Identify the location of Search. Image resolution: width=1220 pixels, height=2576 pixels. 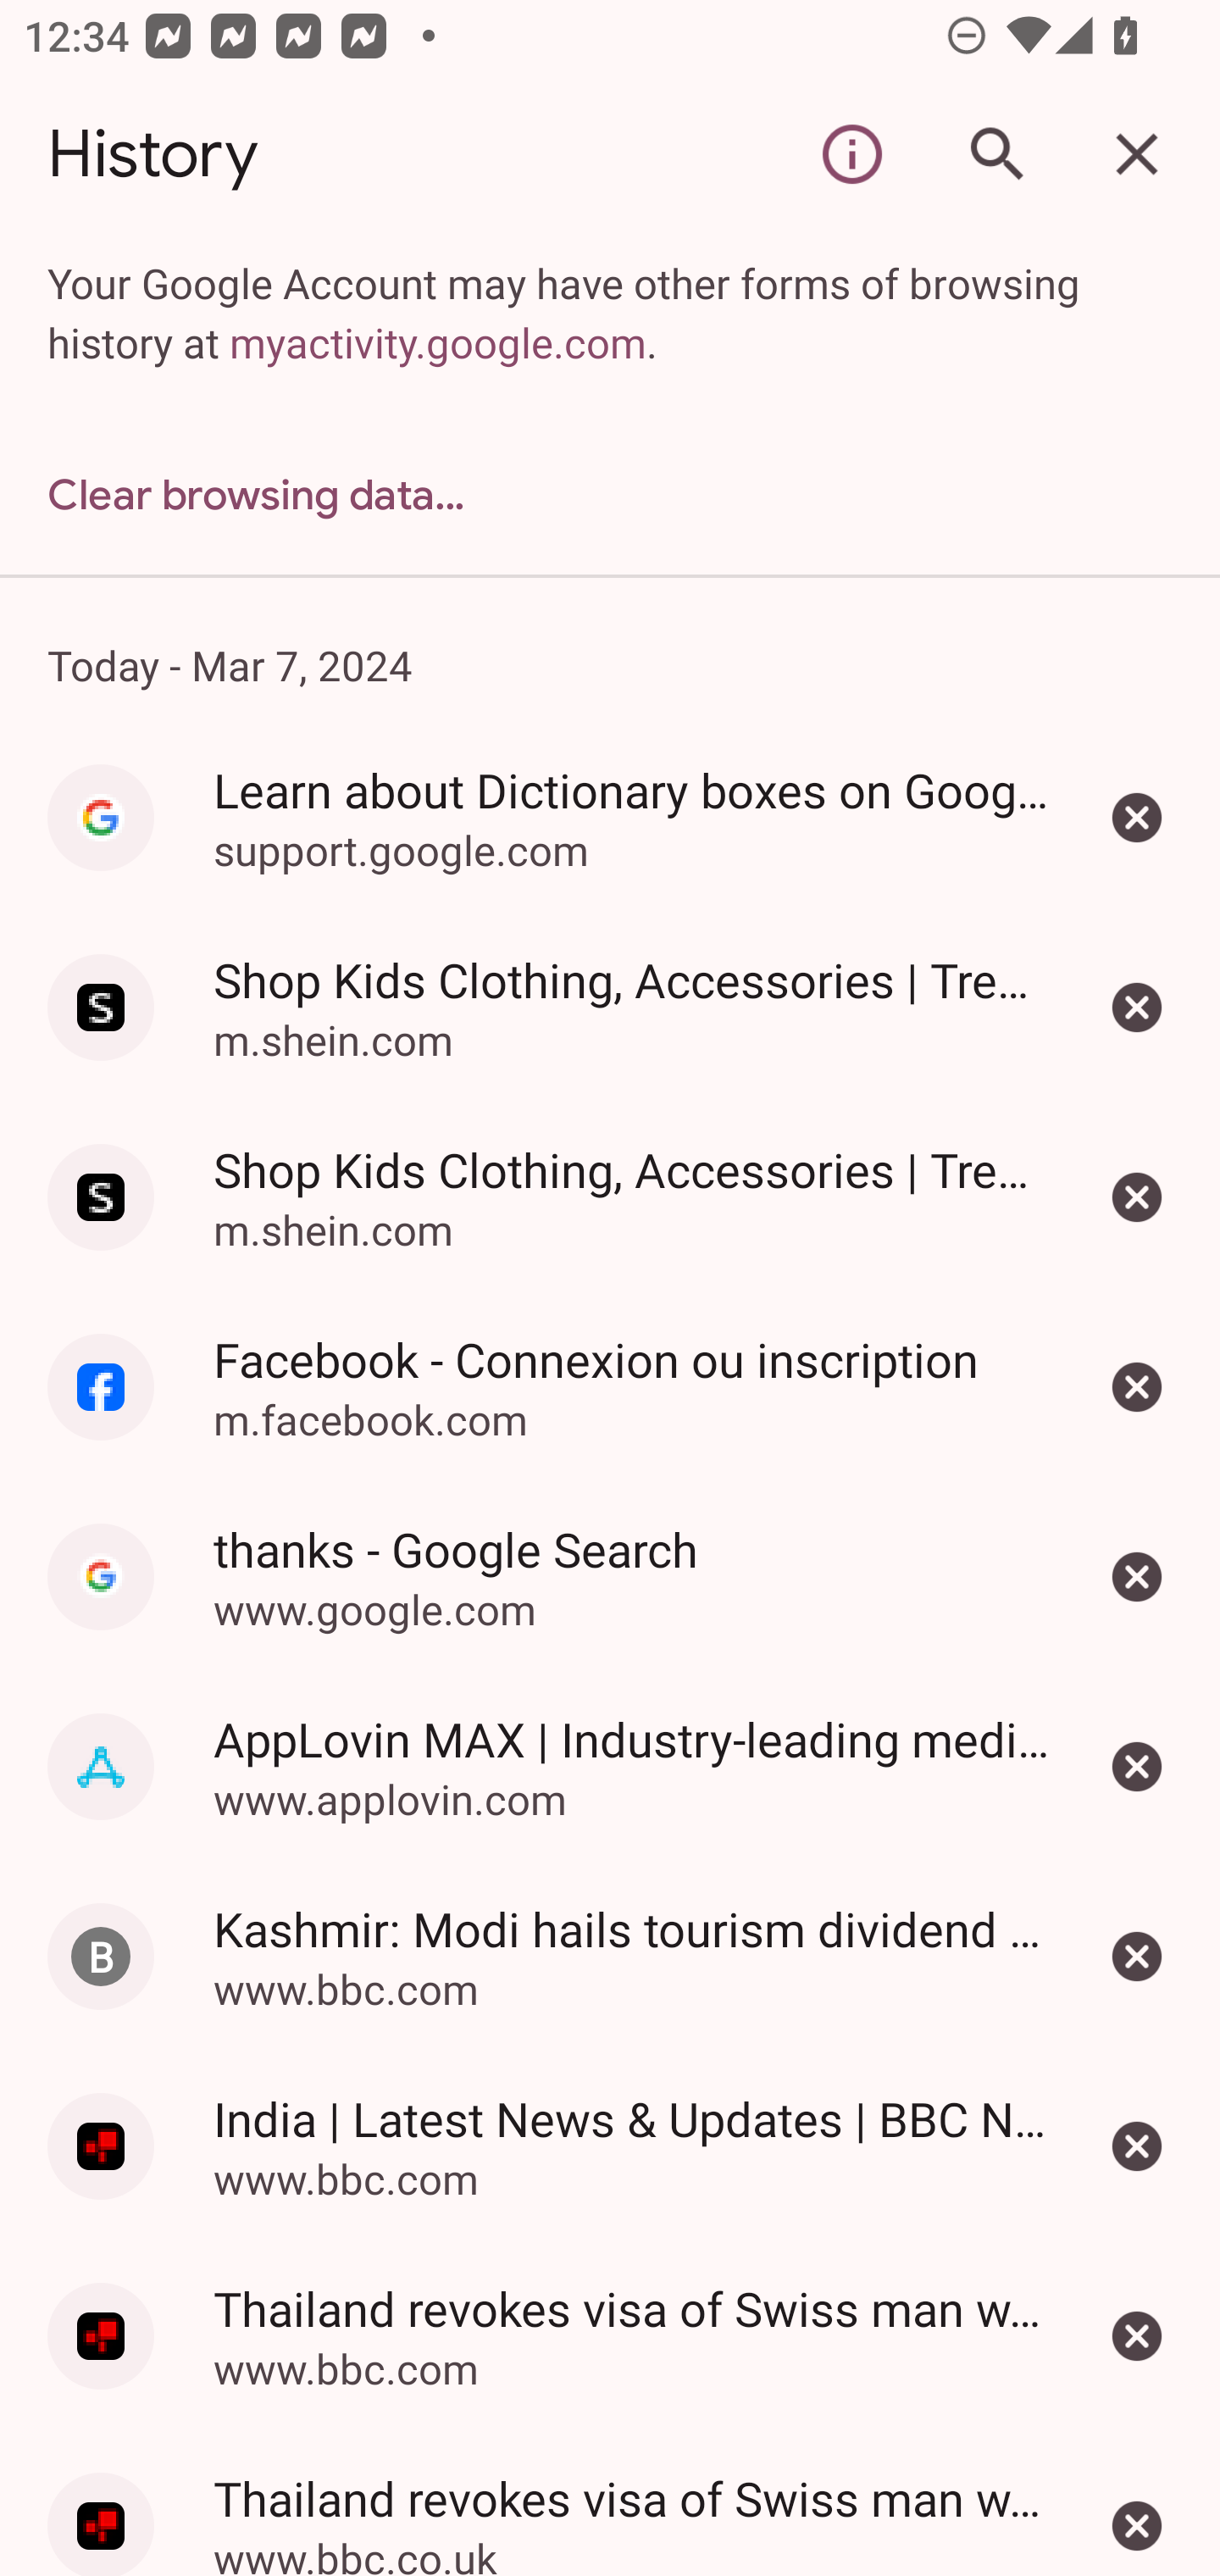
(995, 154).